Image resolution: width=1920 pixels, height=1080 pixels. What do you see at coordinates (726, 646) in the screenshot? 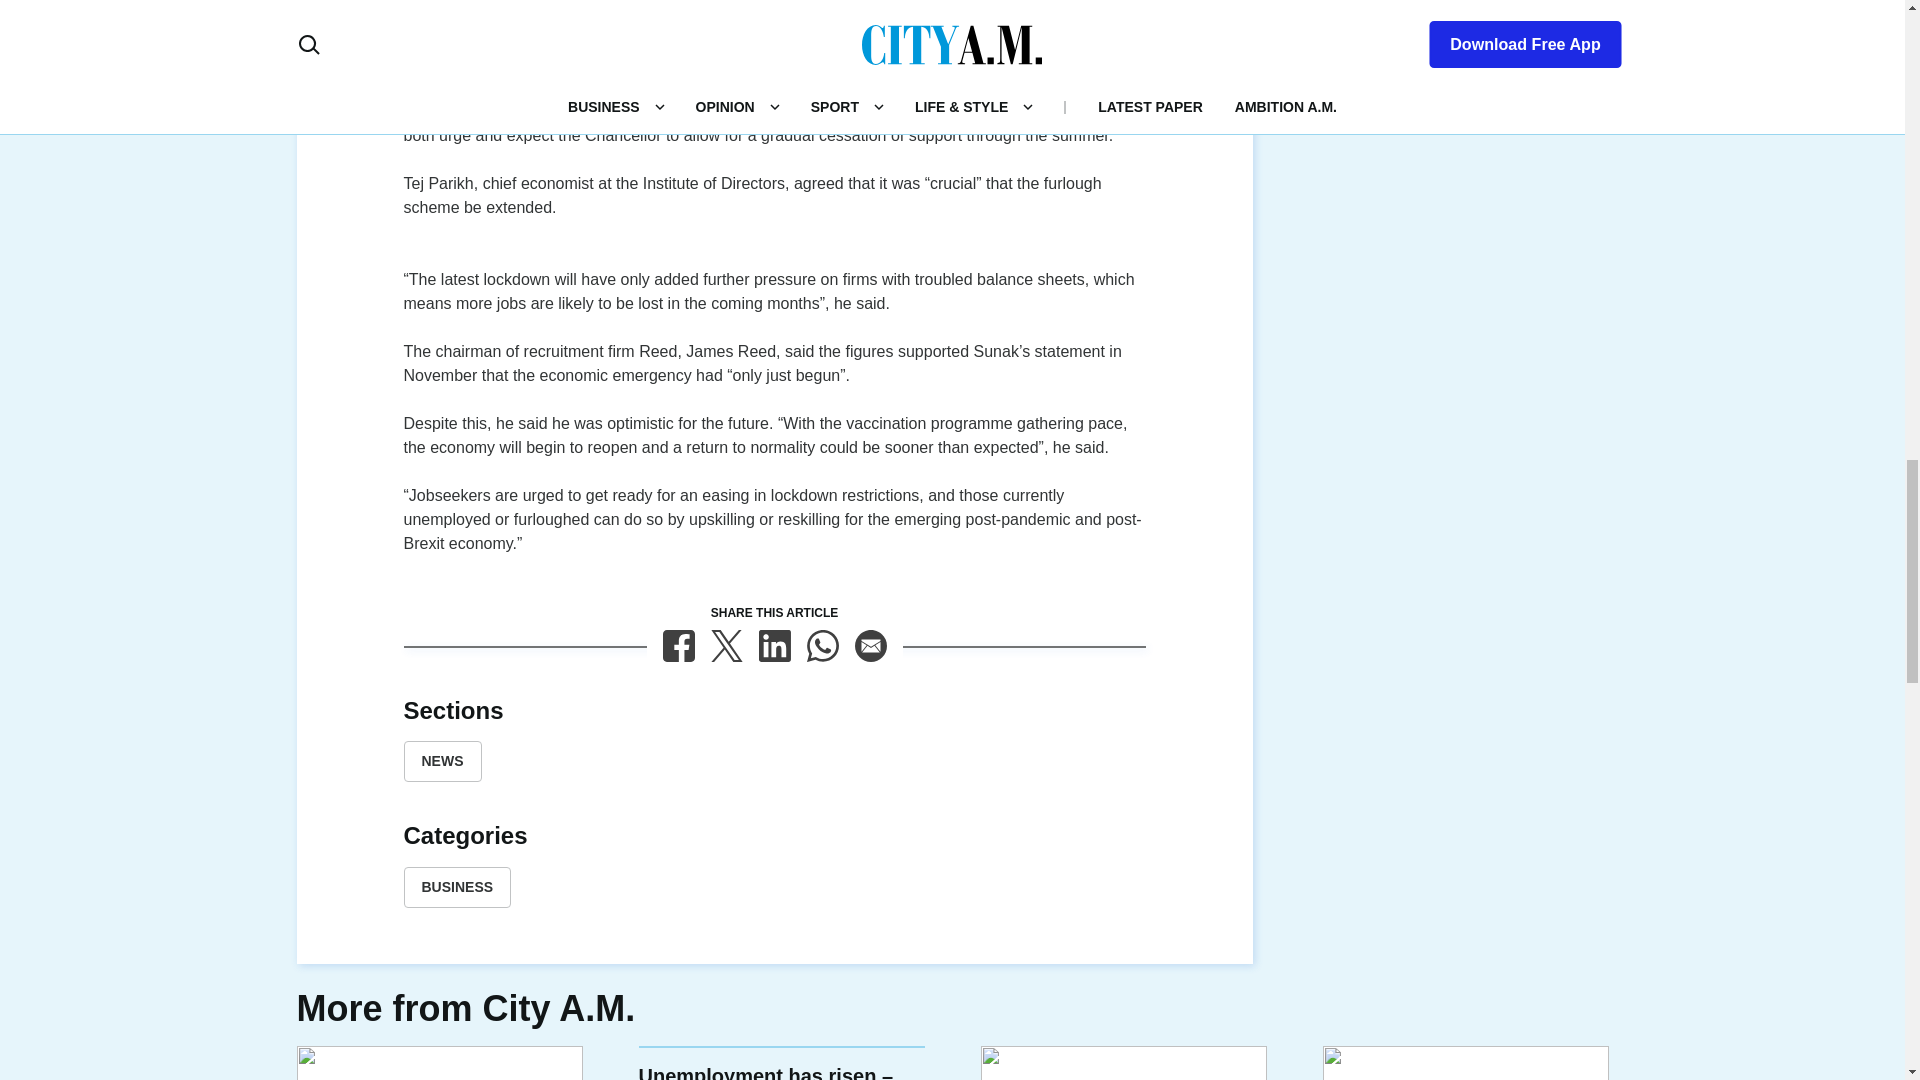
I see `X` at bounding box center [726, 646].